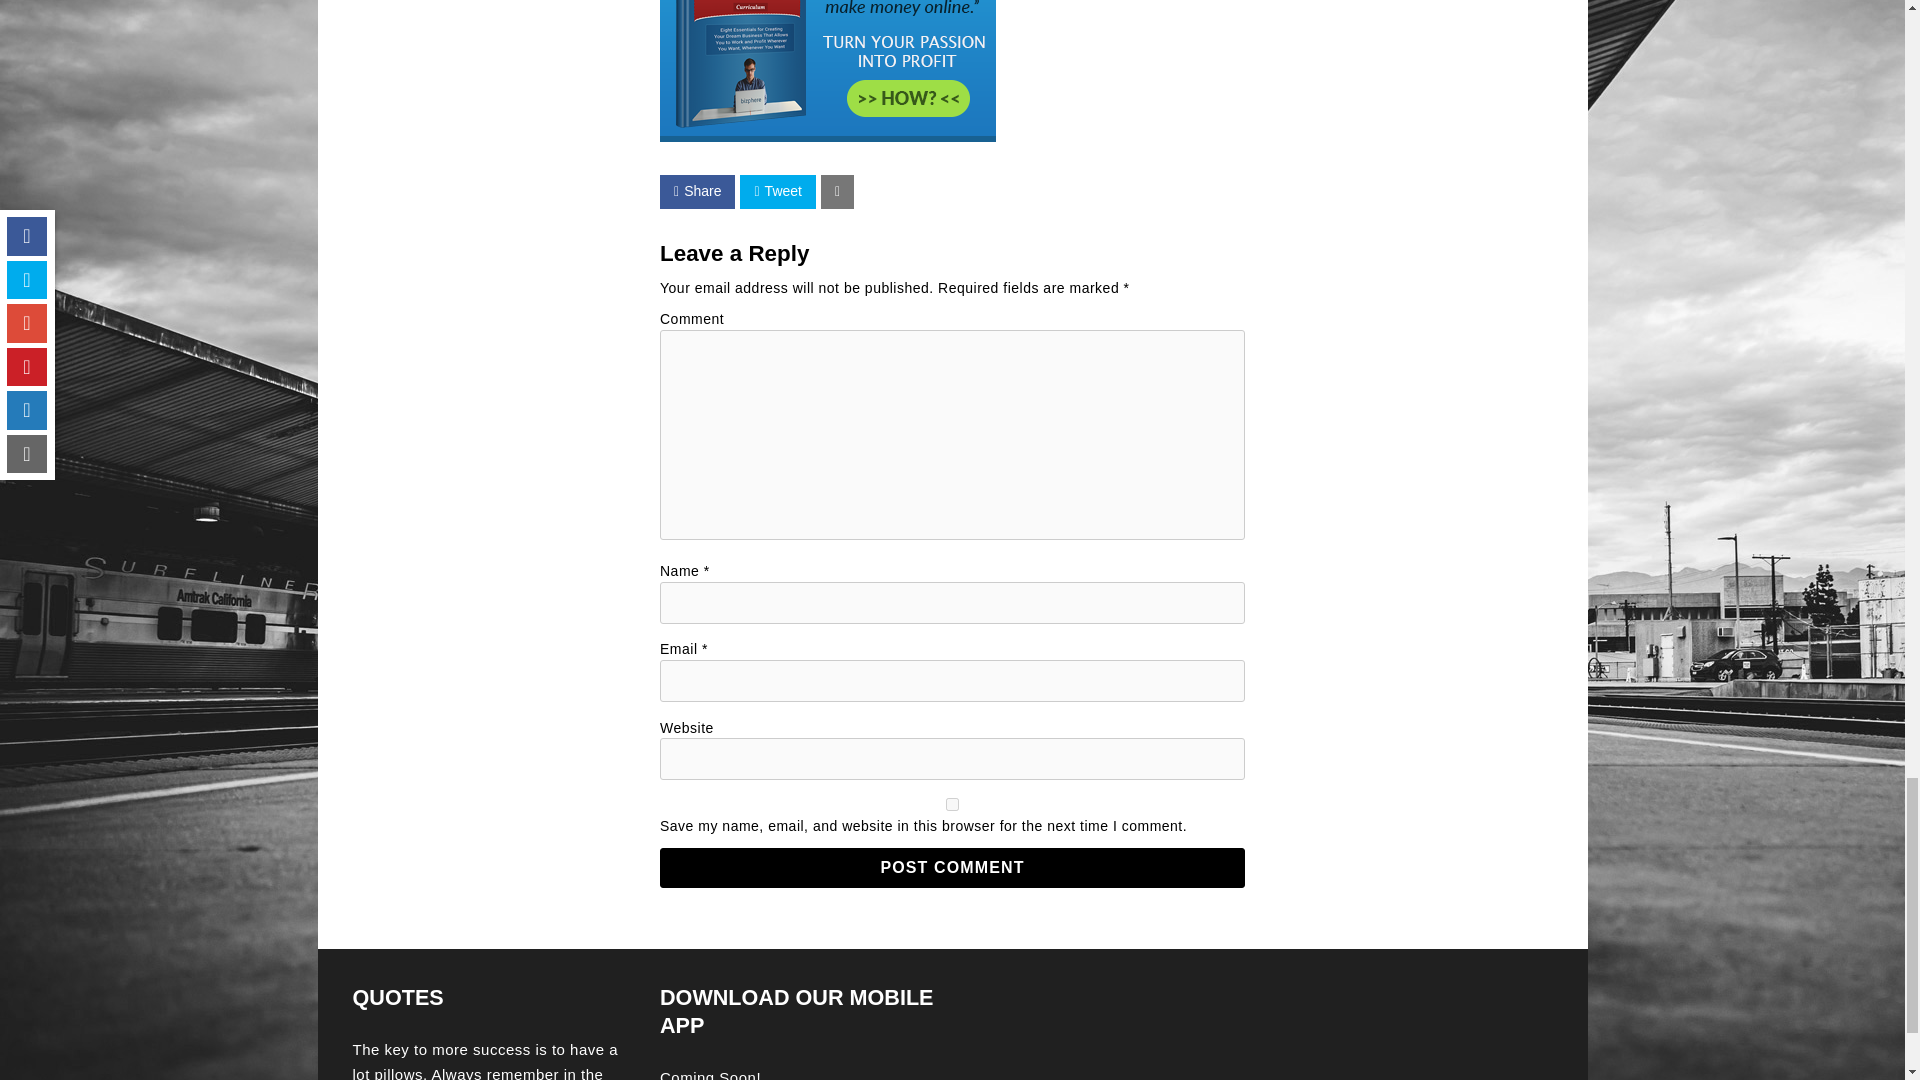  I want to click on Tweet on Twitter, so click(776, 192).